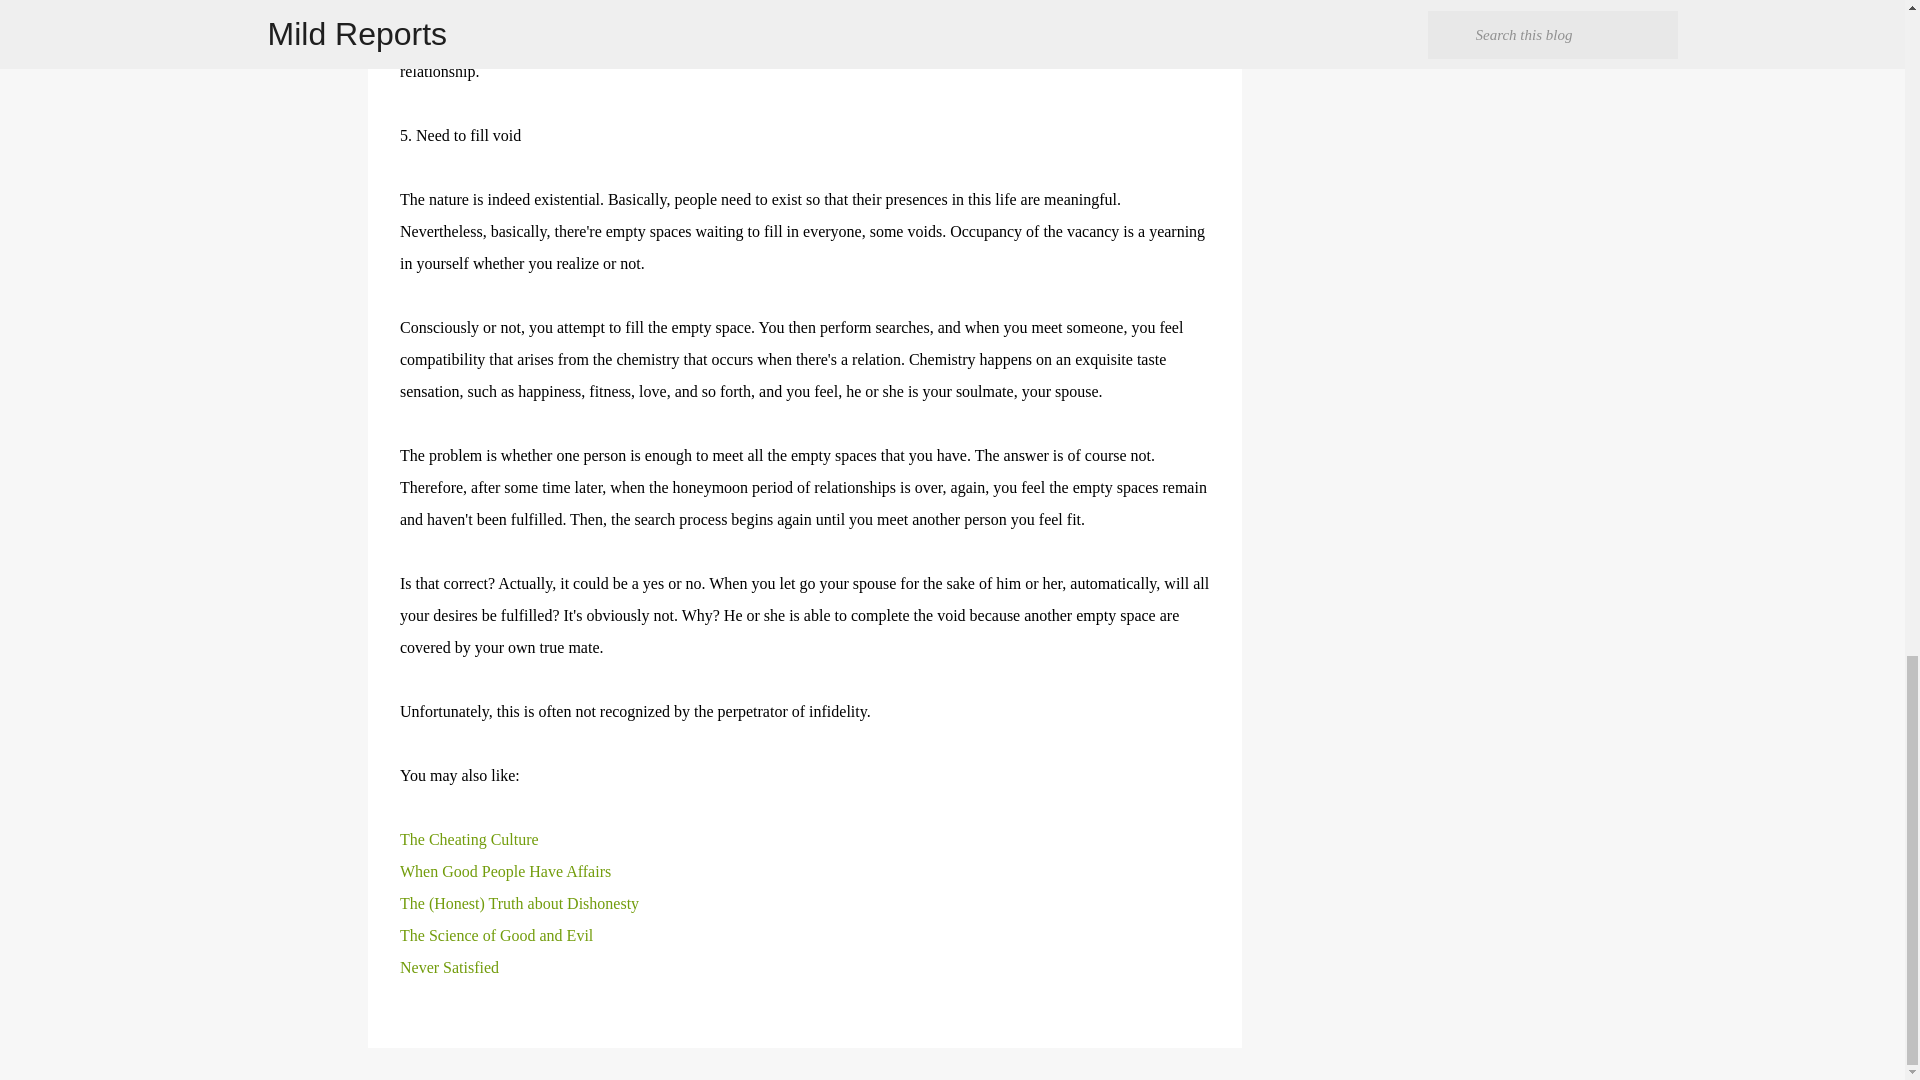 Image resolution: width=1920 pixels, height=1080 pixels. What do you see at coordinates (504, 871) in the screenshot?
I see `When Good People Have Affairs` at bounding box center [504, 871].